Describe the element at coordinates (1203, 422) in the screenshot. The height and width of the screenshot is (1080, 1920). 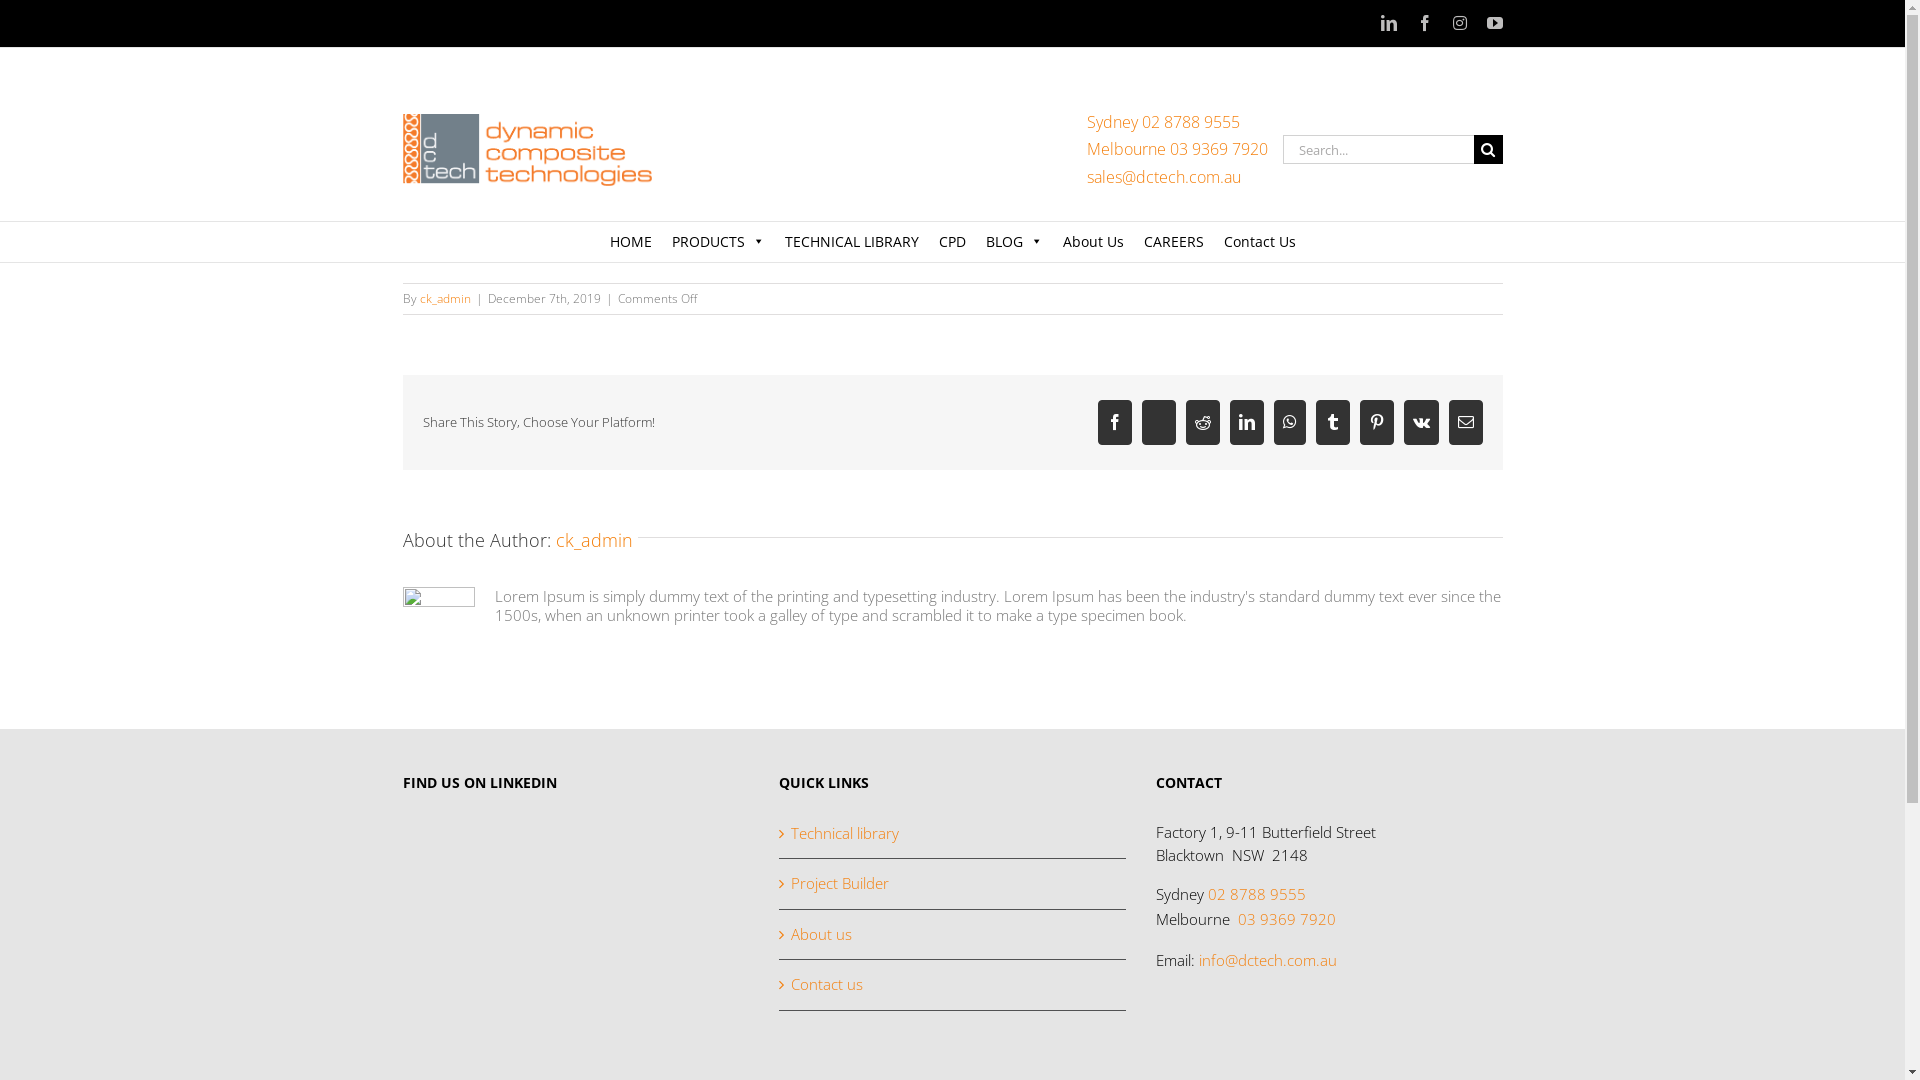
I see `Reddit` at that location.